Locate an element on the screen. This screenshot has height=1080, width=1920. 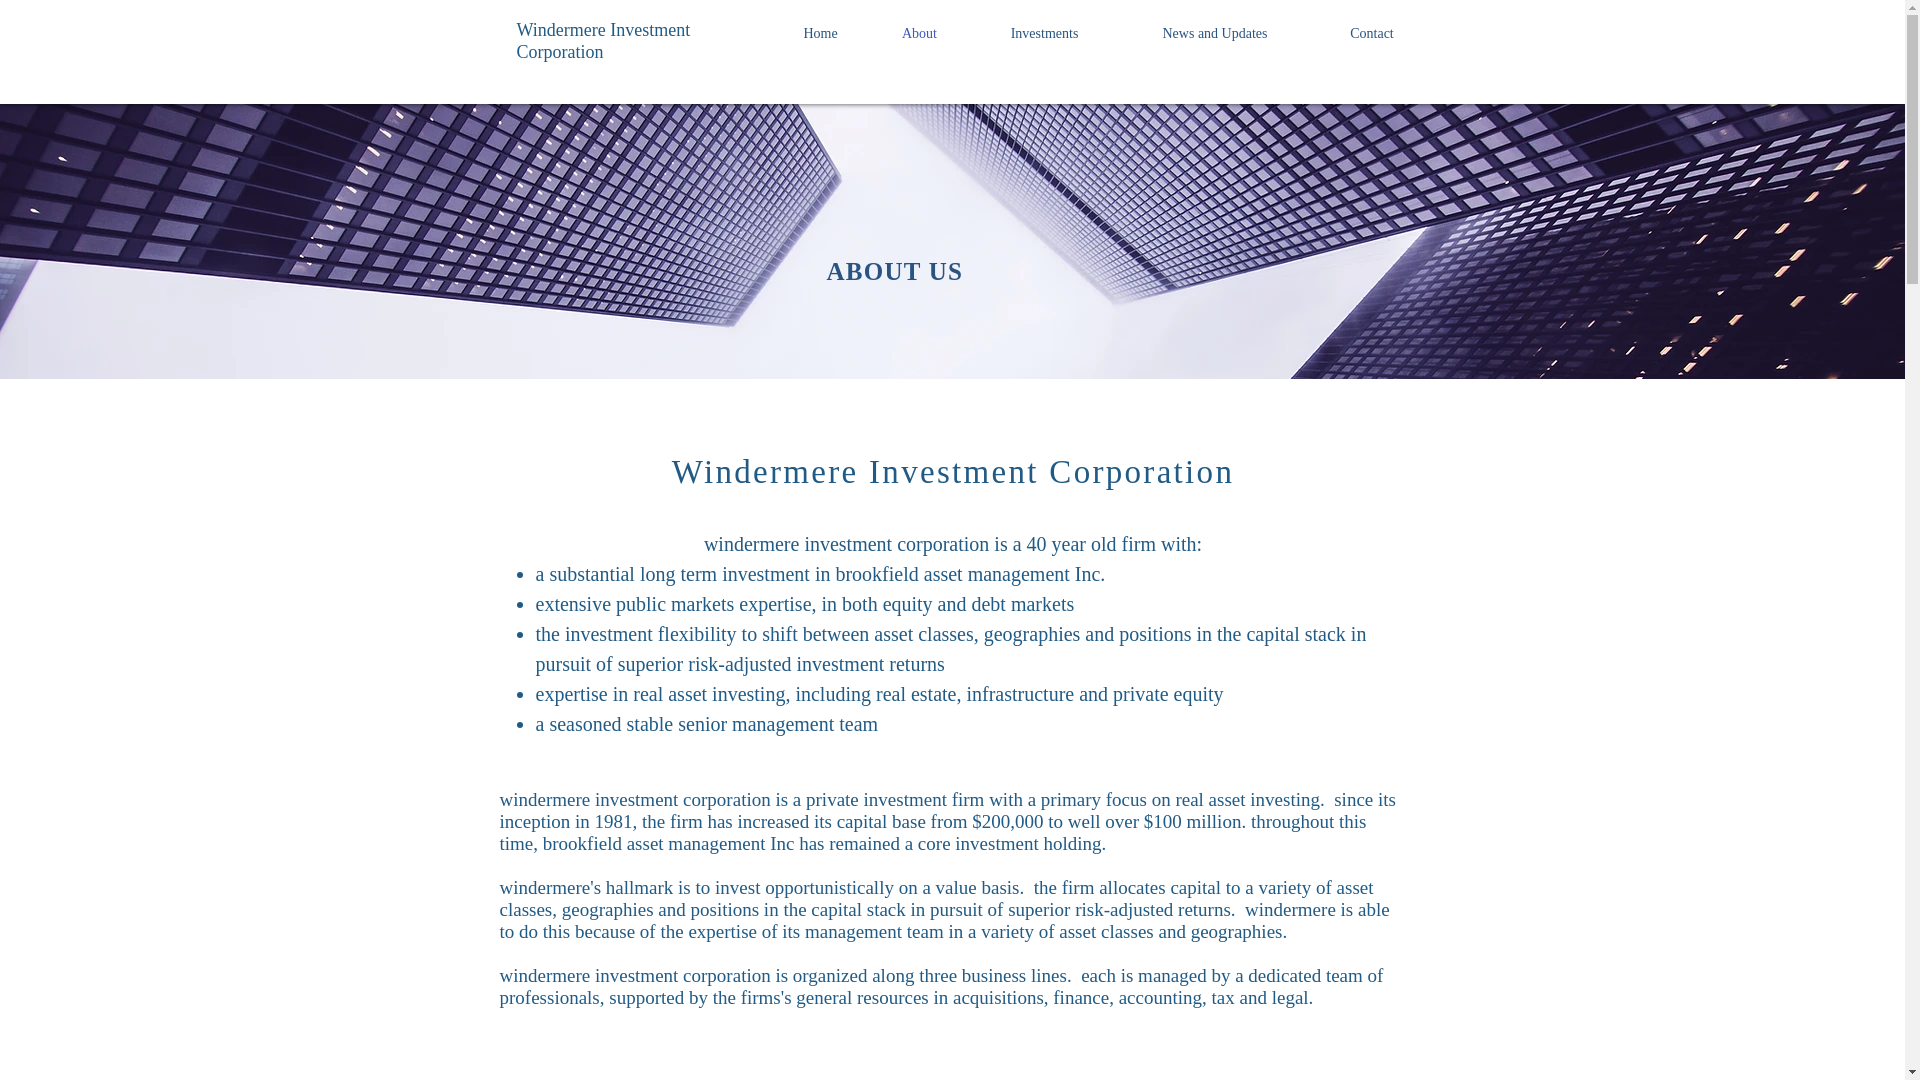
Windermere Investment Corporation is located at coordinates (602, 40).